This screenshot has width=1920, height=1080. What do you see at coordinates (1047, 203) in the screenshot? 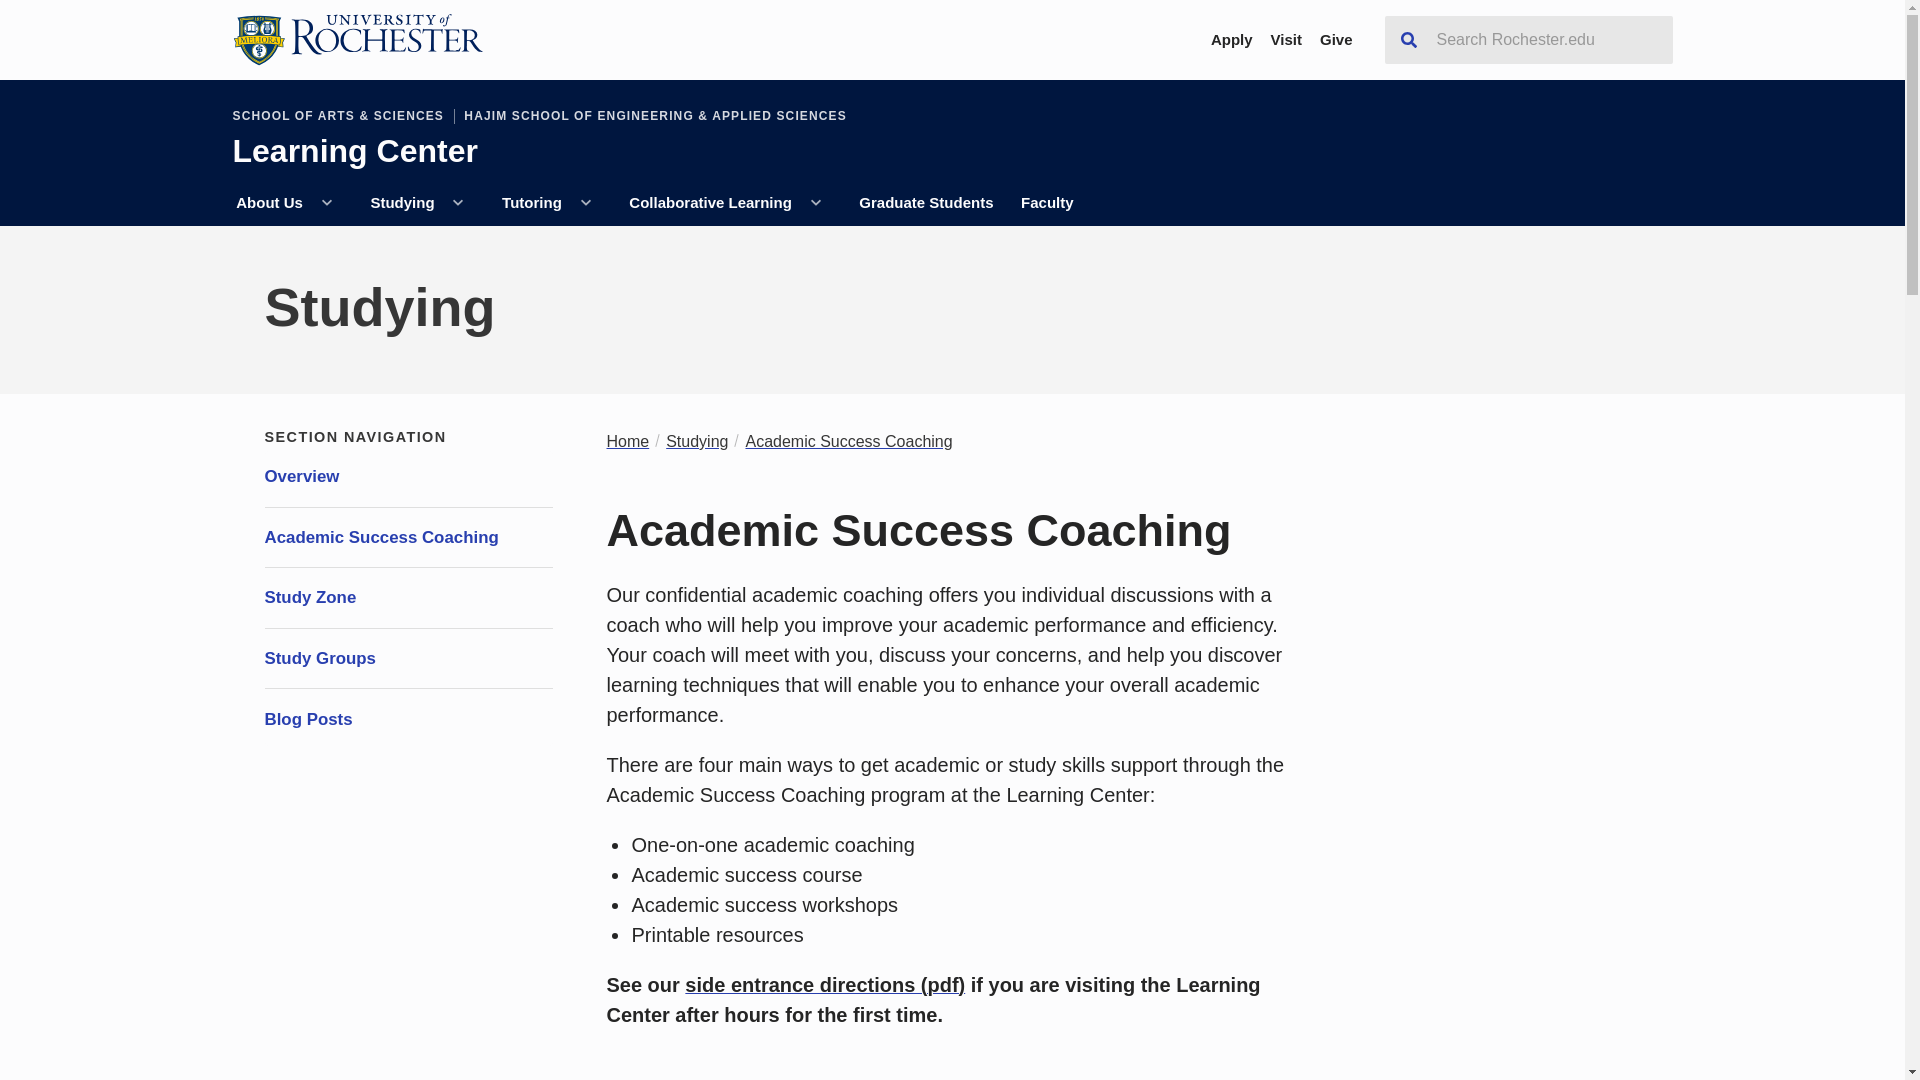
I see `Faculty` at bounding box center [1047, 203].